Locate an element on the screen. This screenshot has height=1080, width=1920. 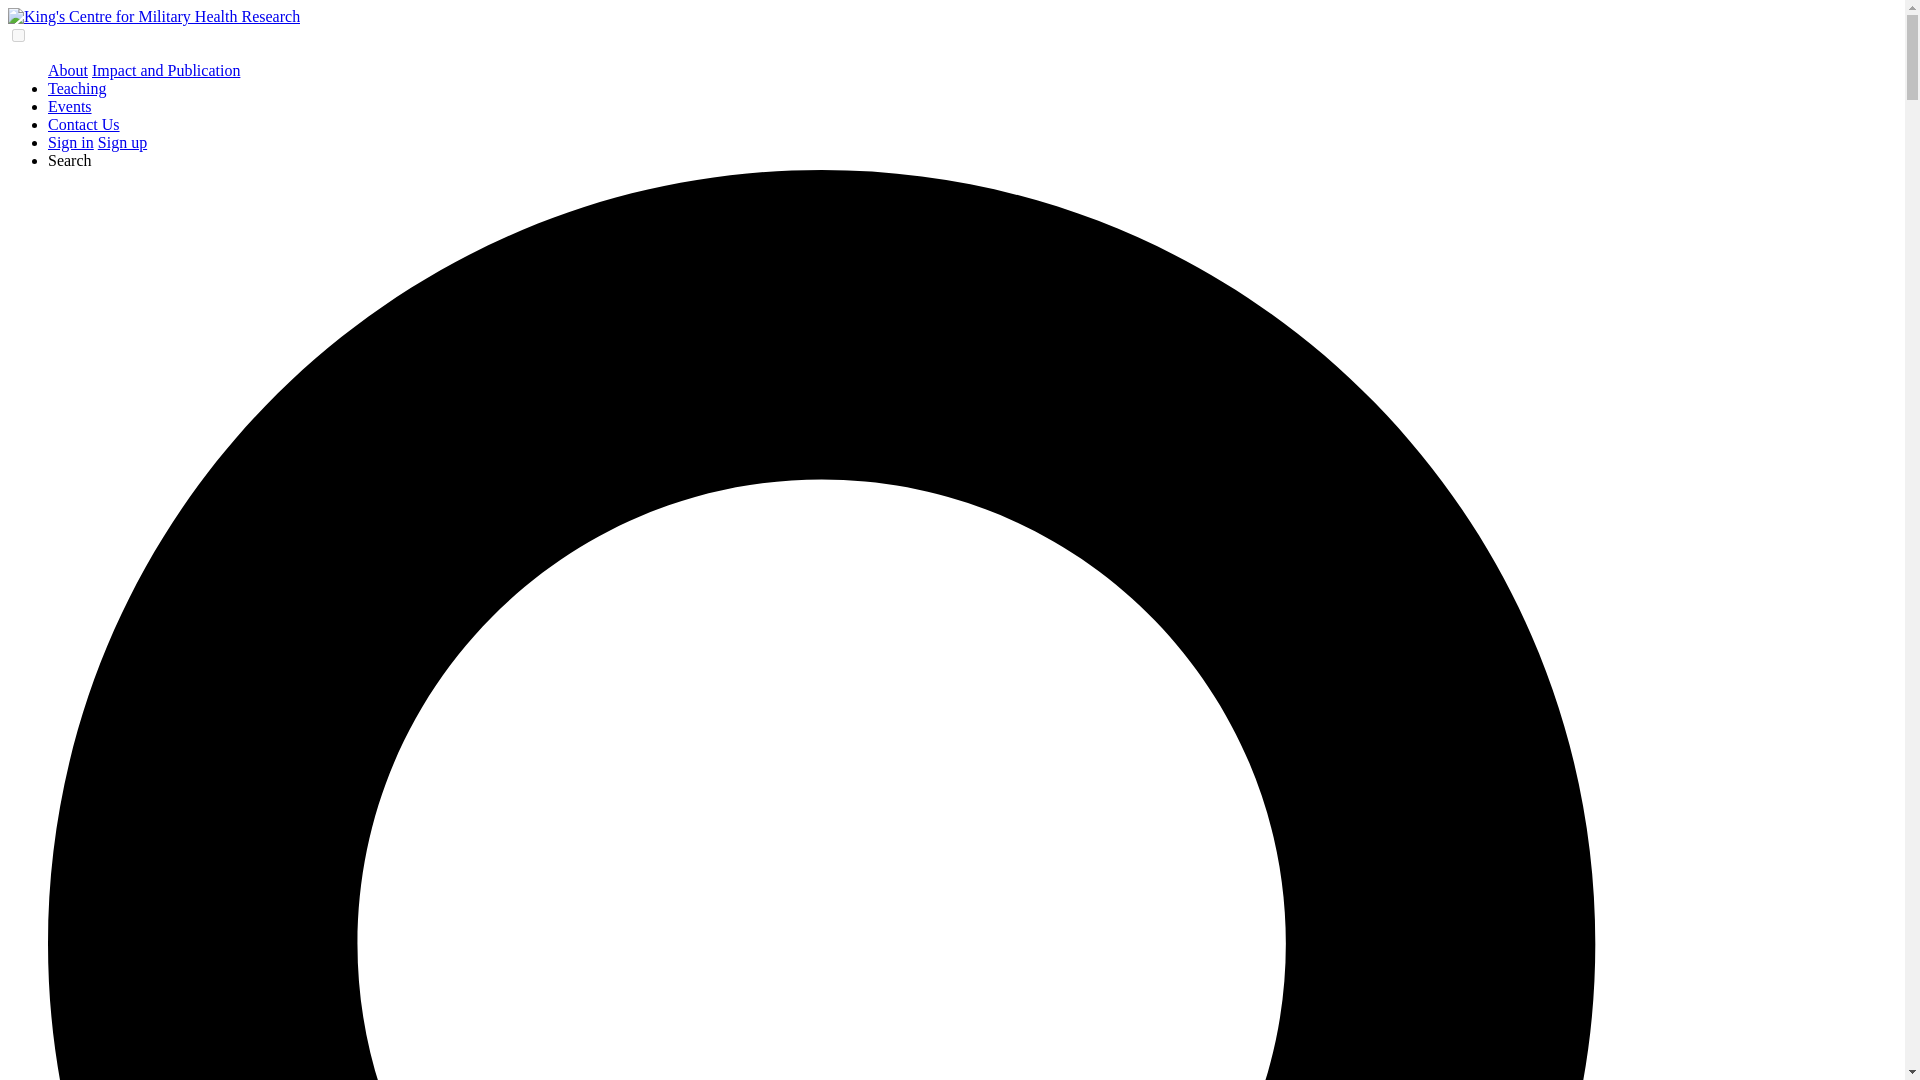
Sign in is located at coordinates (71, 142).